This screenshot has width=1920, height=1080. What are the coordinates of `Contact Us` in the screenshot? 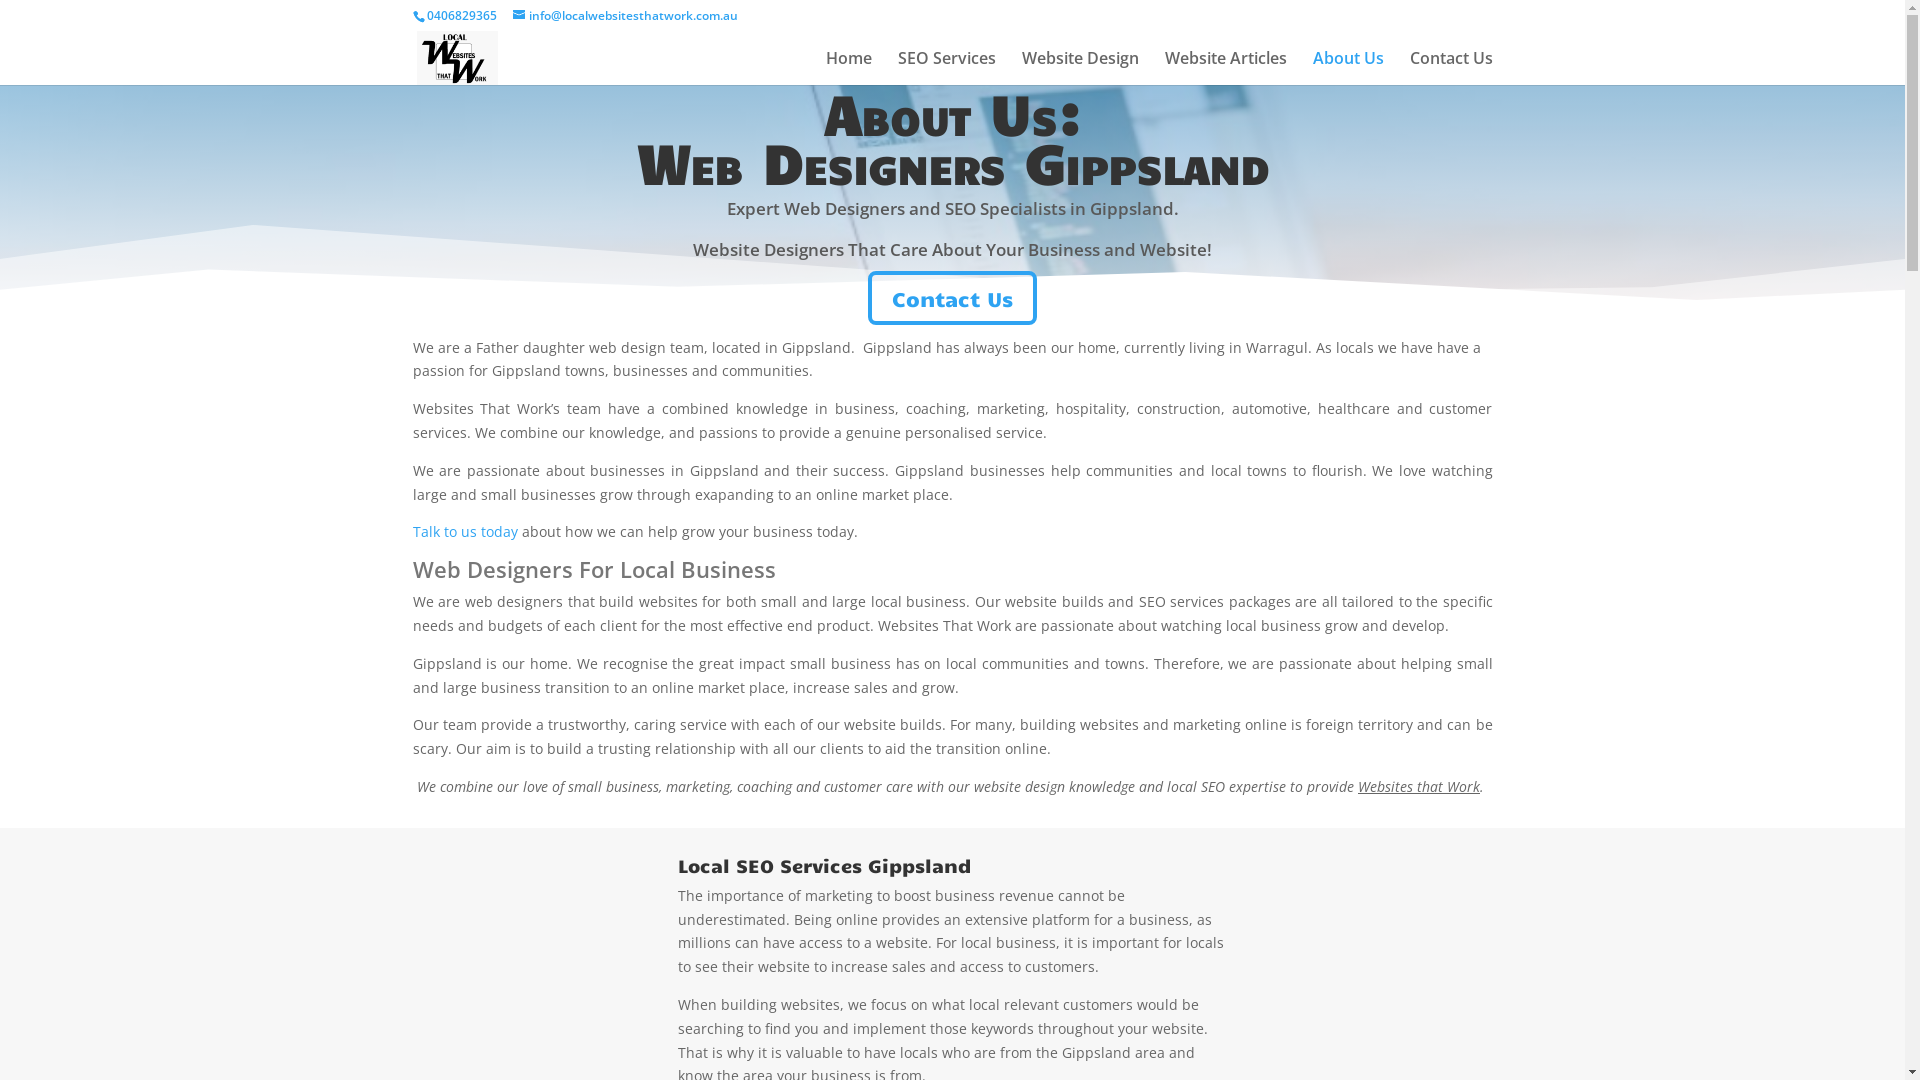 It's located at (1452, 68).